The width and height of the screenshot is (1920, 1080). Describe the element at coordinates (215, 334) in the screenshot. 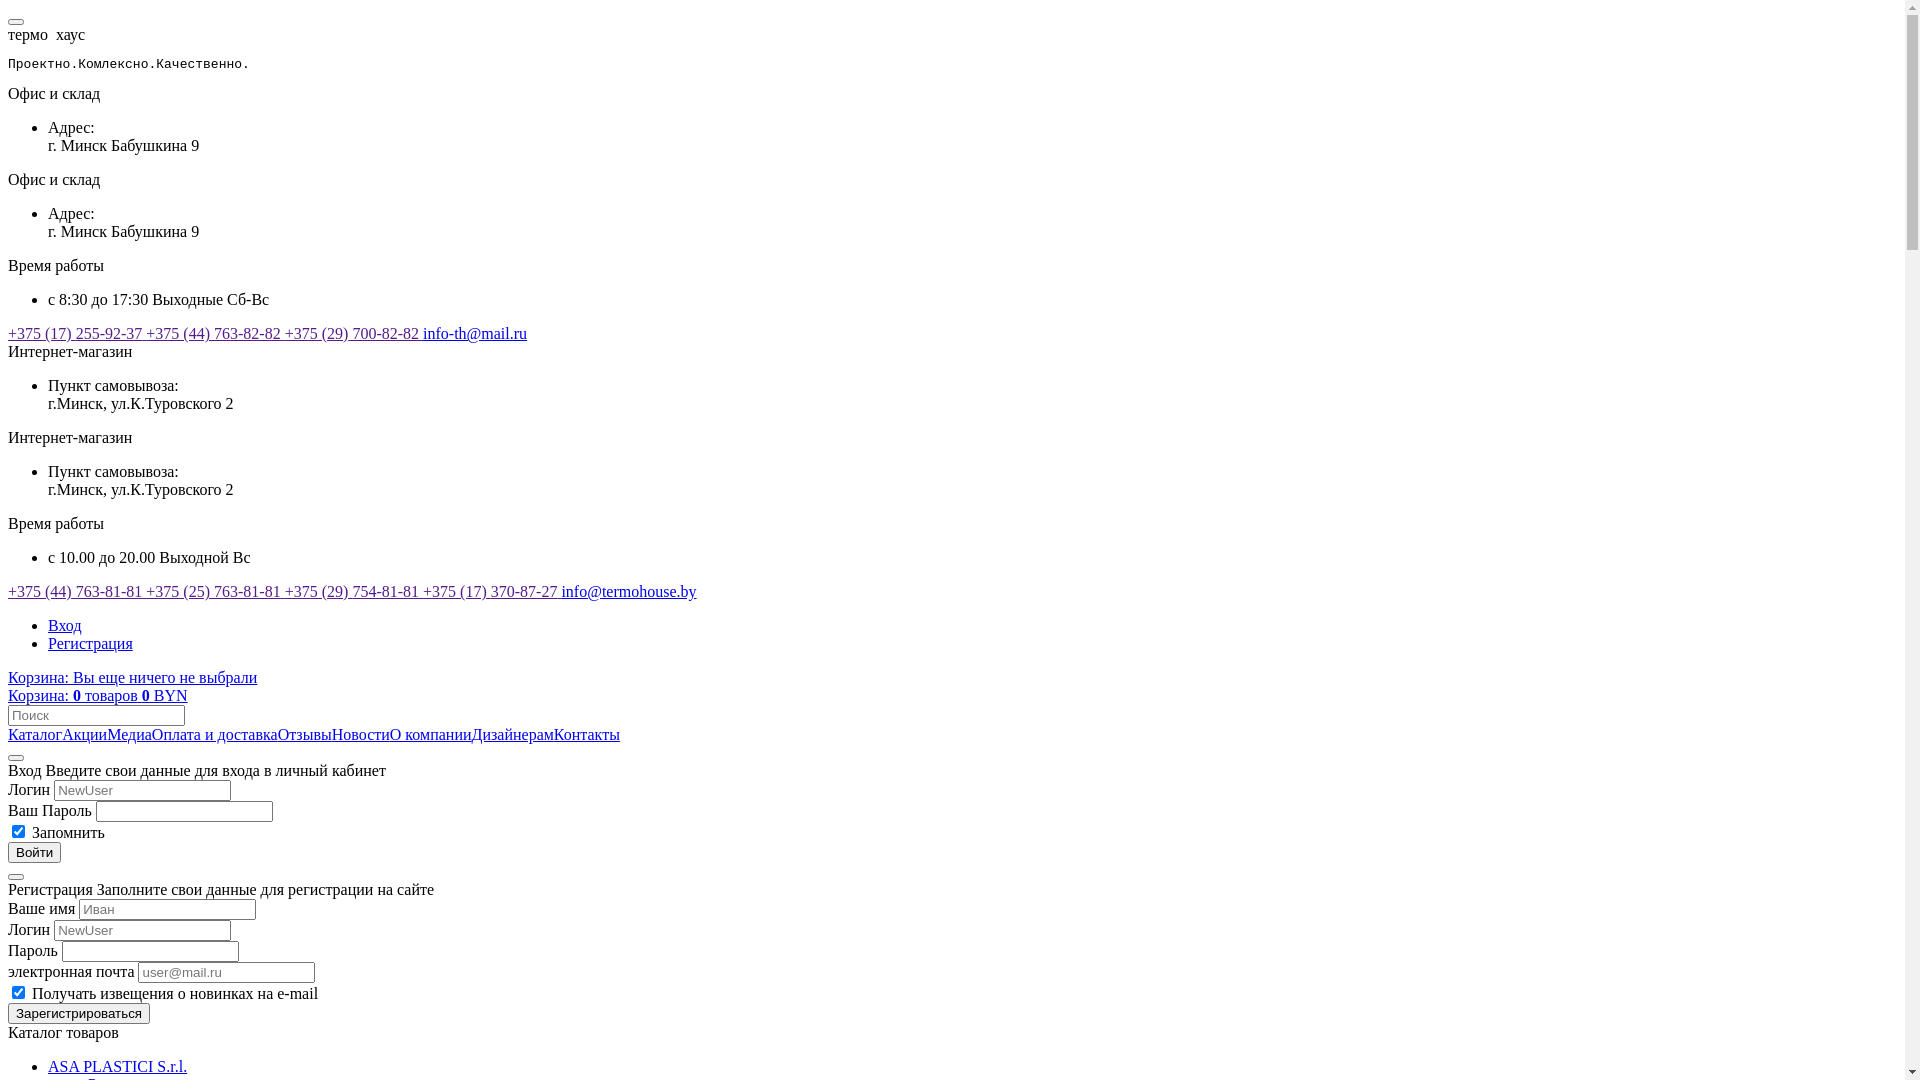

I see `+375 (44) 763-82-82` at that location.